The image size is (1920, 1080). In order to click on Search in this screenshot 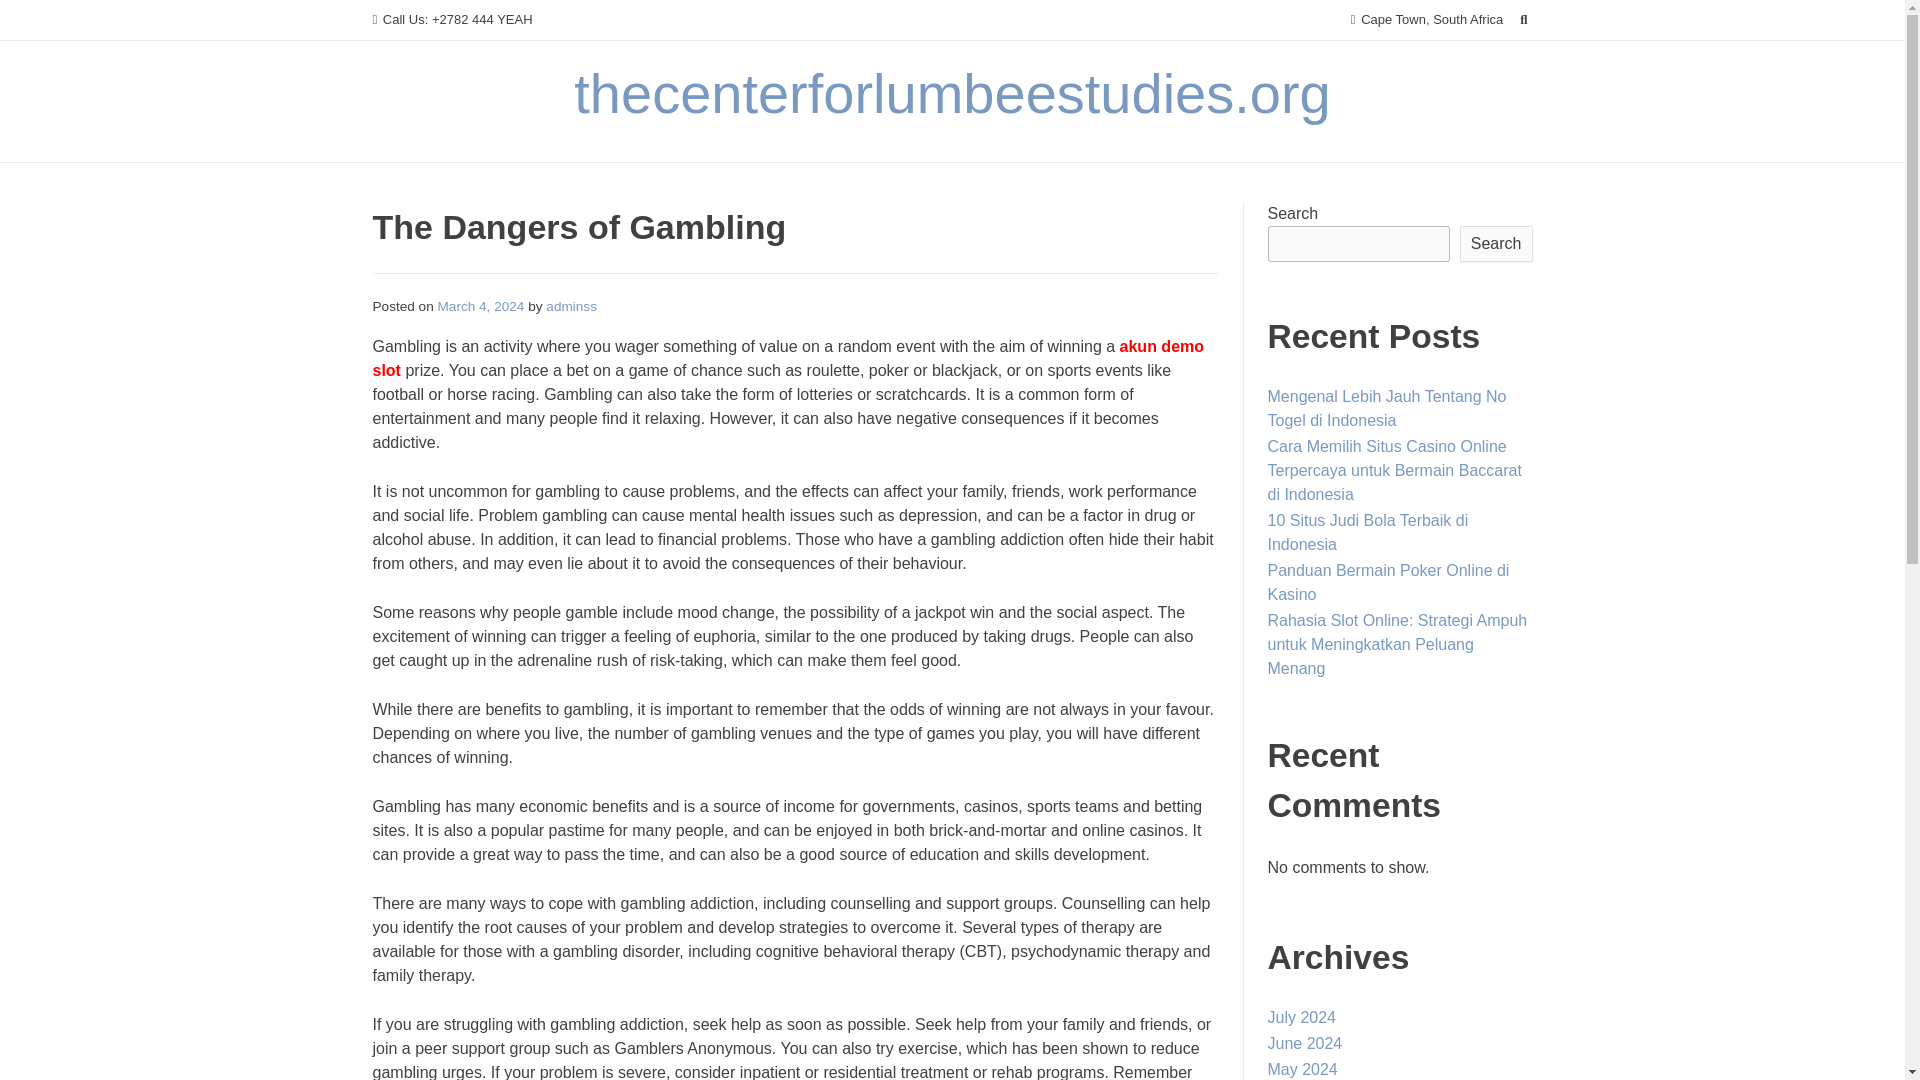, I will do `click(36, 18)`.